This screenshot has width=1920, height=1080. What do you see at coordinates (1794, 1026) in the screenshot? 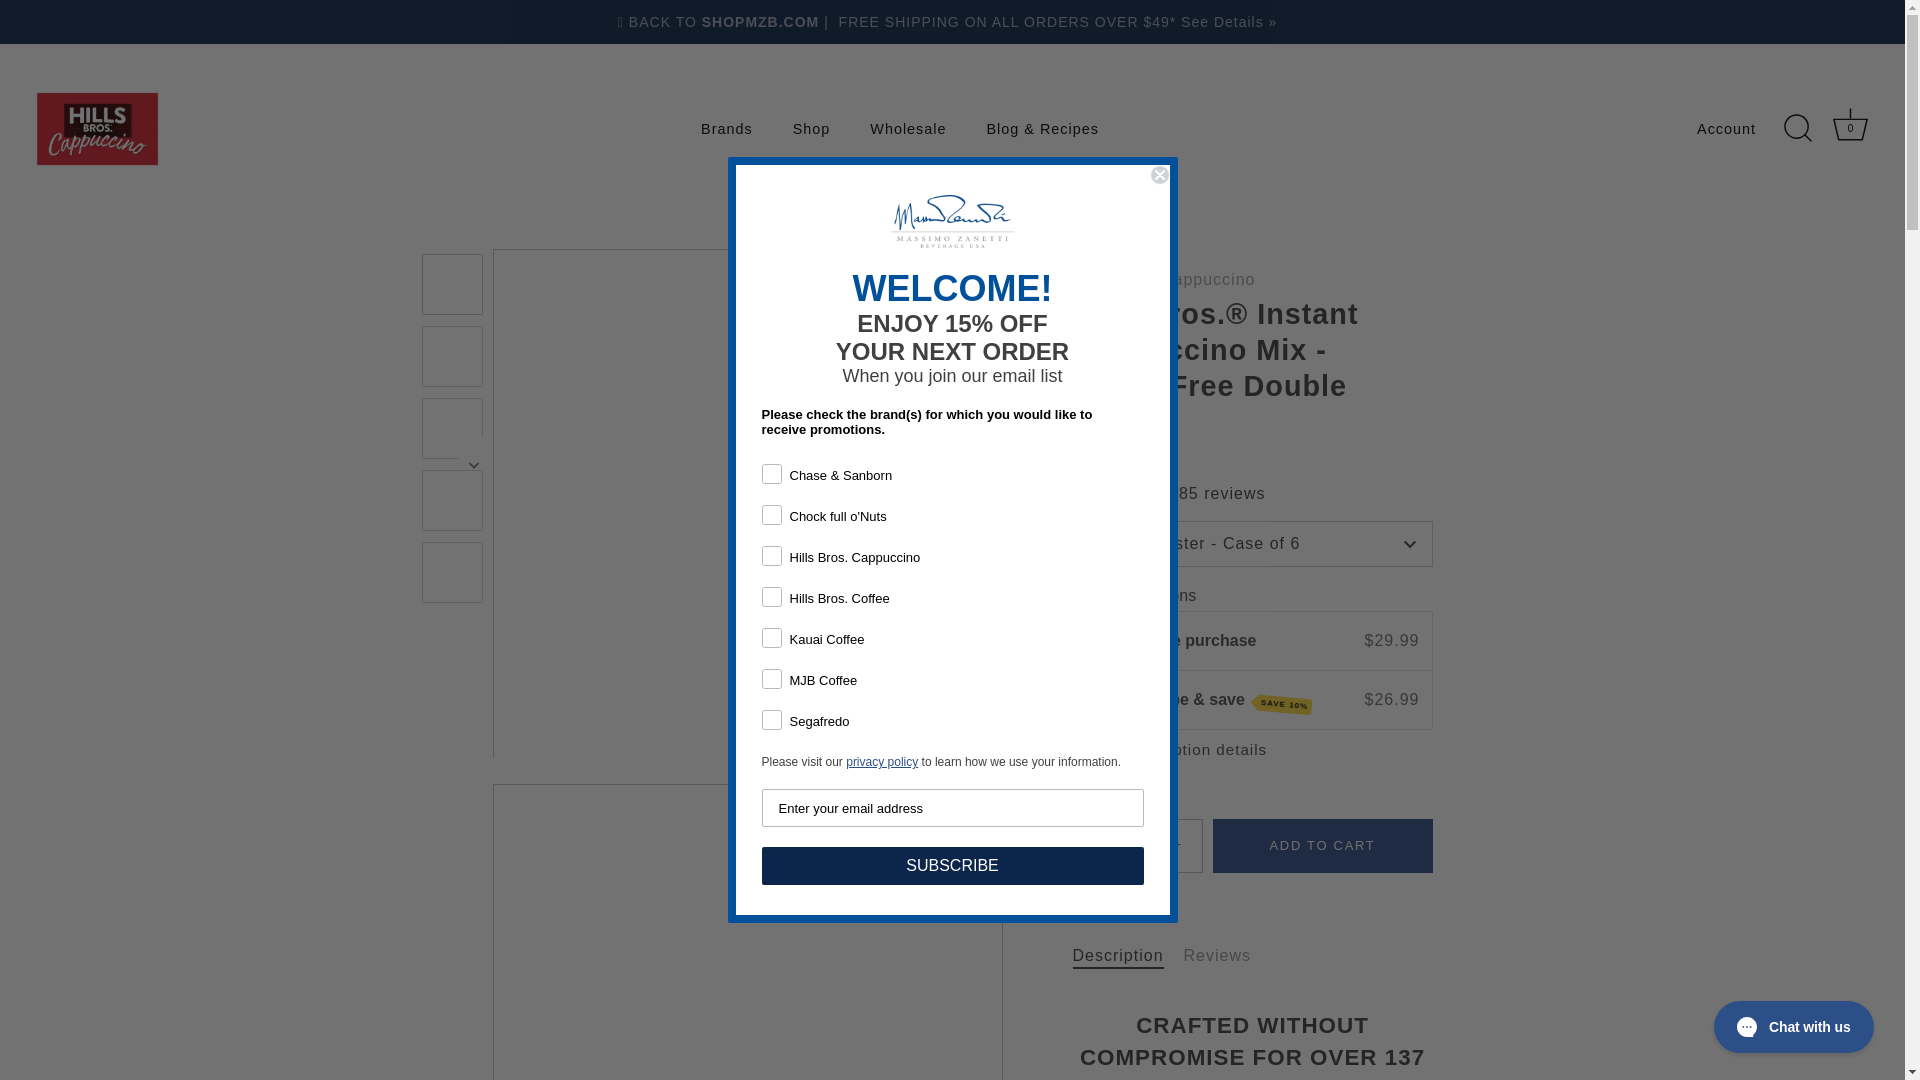
I see `on` at bounding box center [1794, 1026].